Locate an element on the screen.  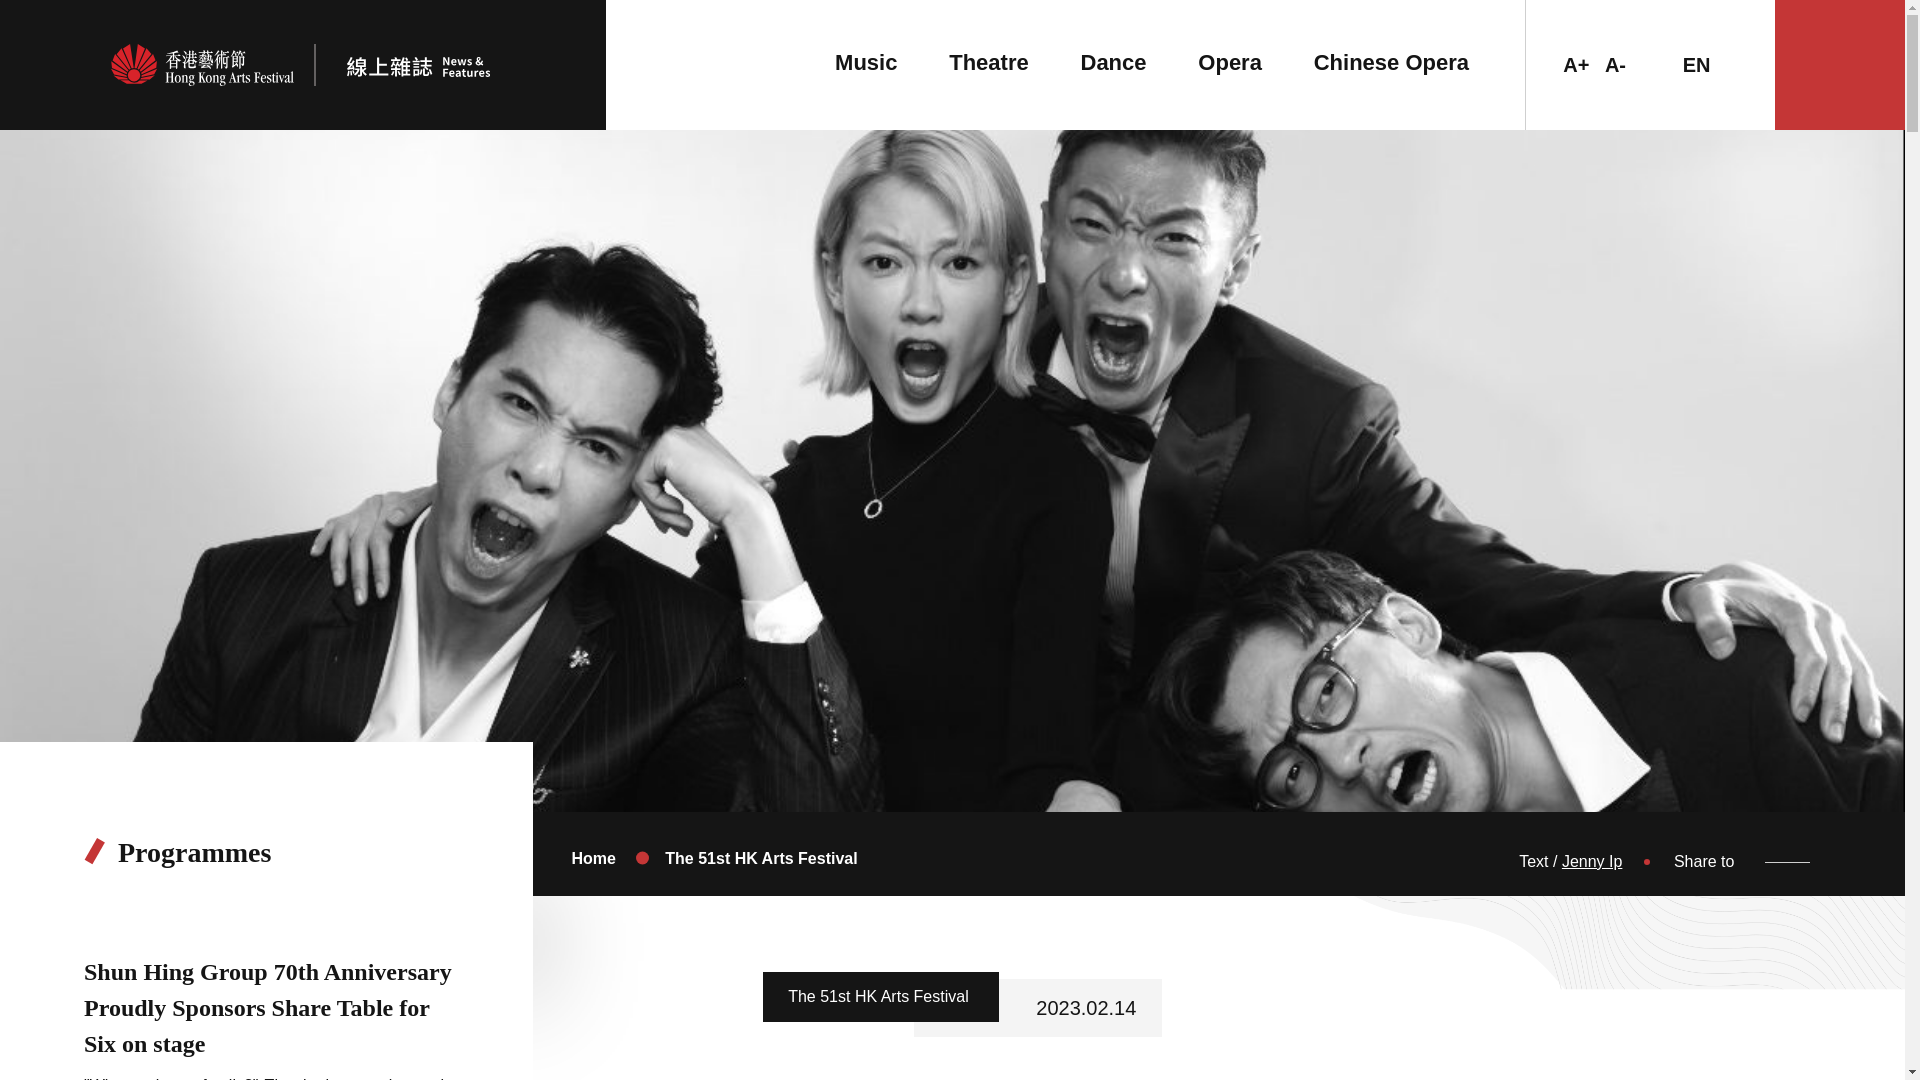
Jenny Ip is located at coordinates (1592, 862).